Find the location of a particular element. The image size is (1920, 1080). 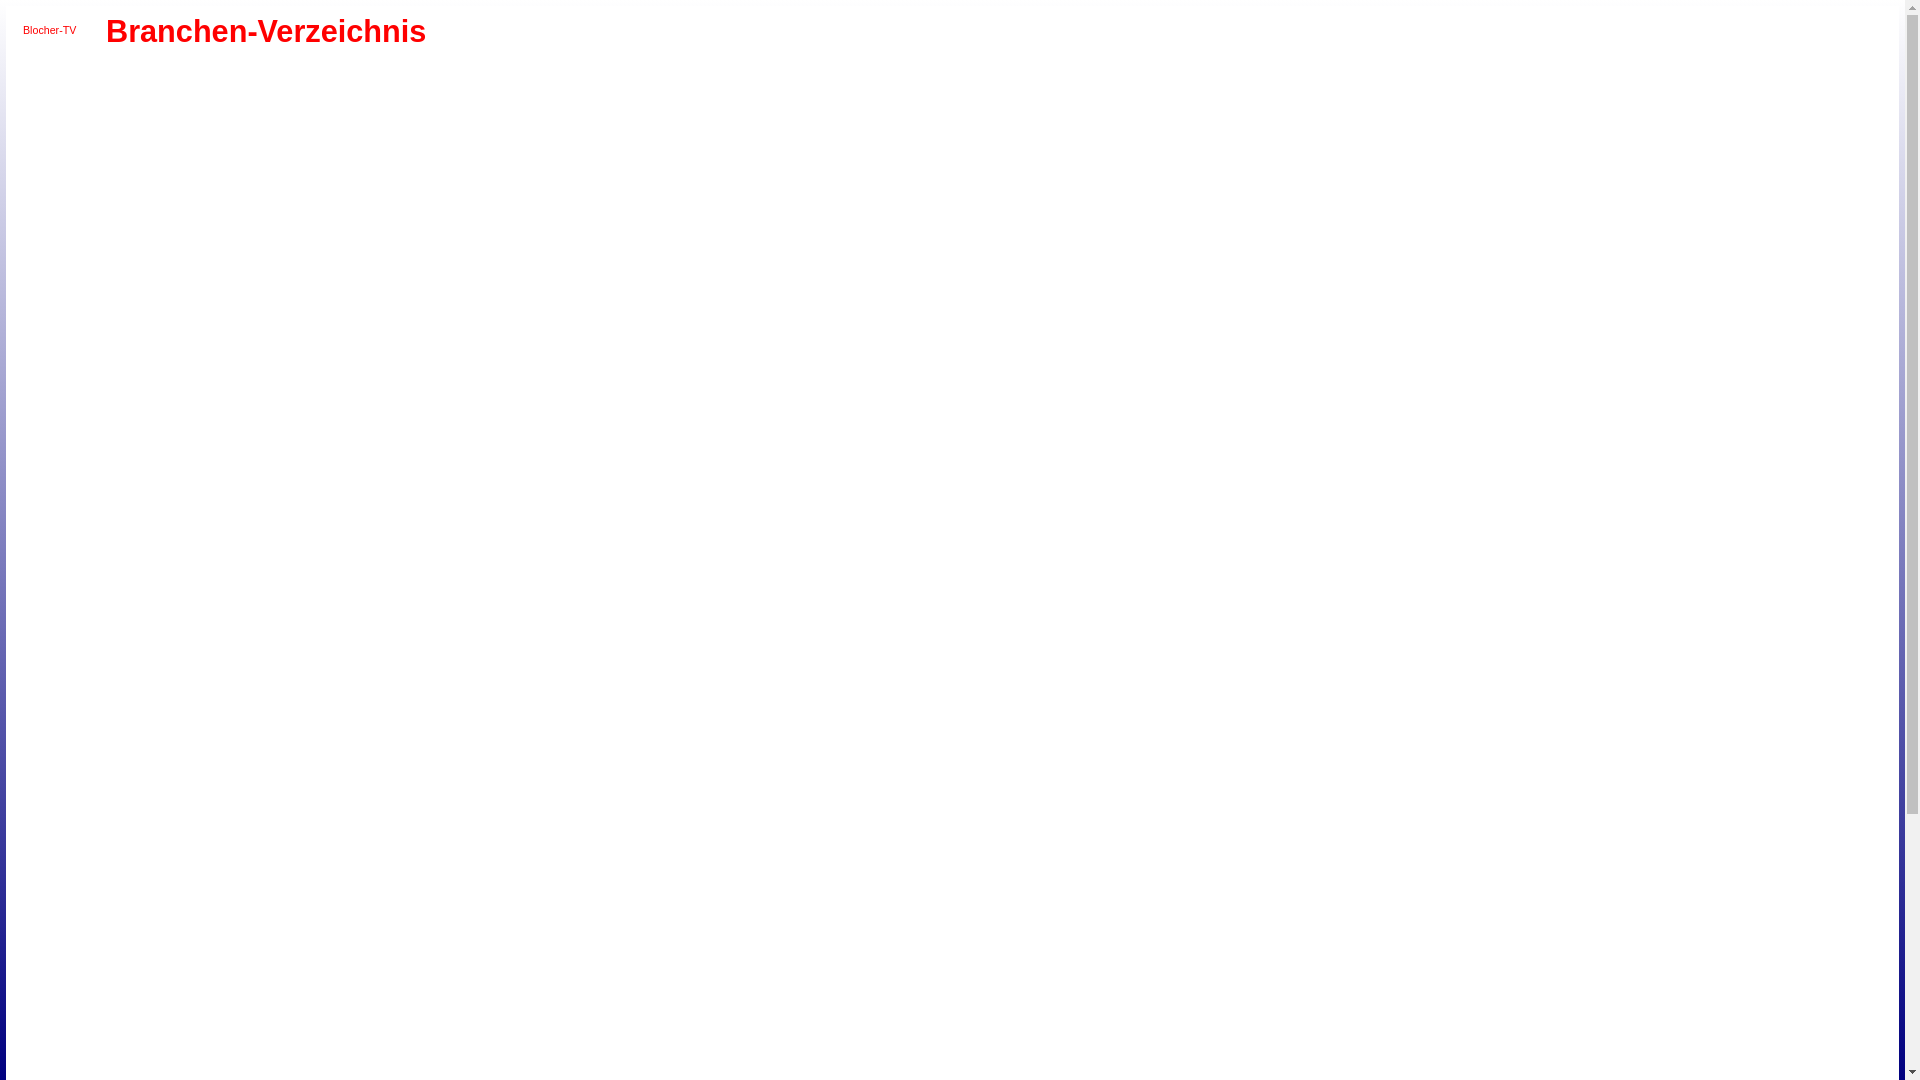

Laufenbad Krainer Rudolf  Krauchthal Restaurant  is located at coordinates (303, 425).